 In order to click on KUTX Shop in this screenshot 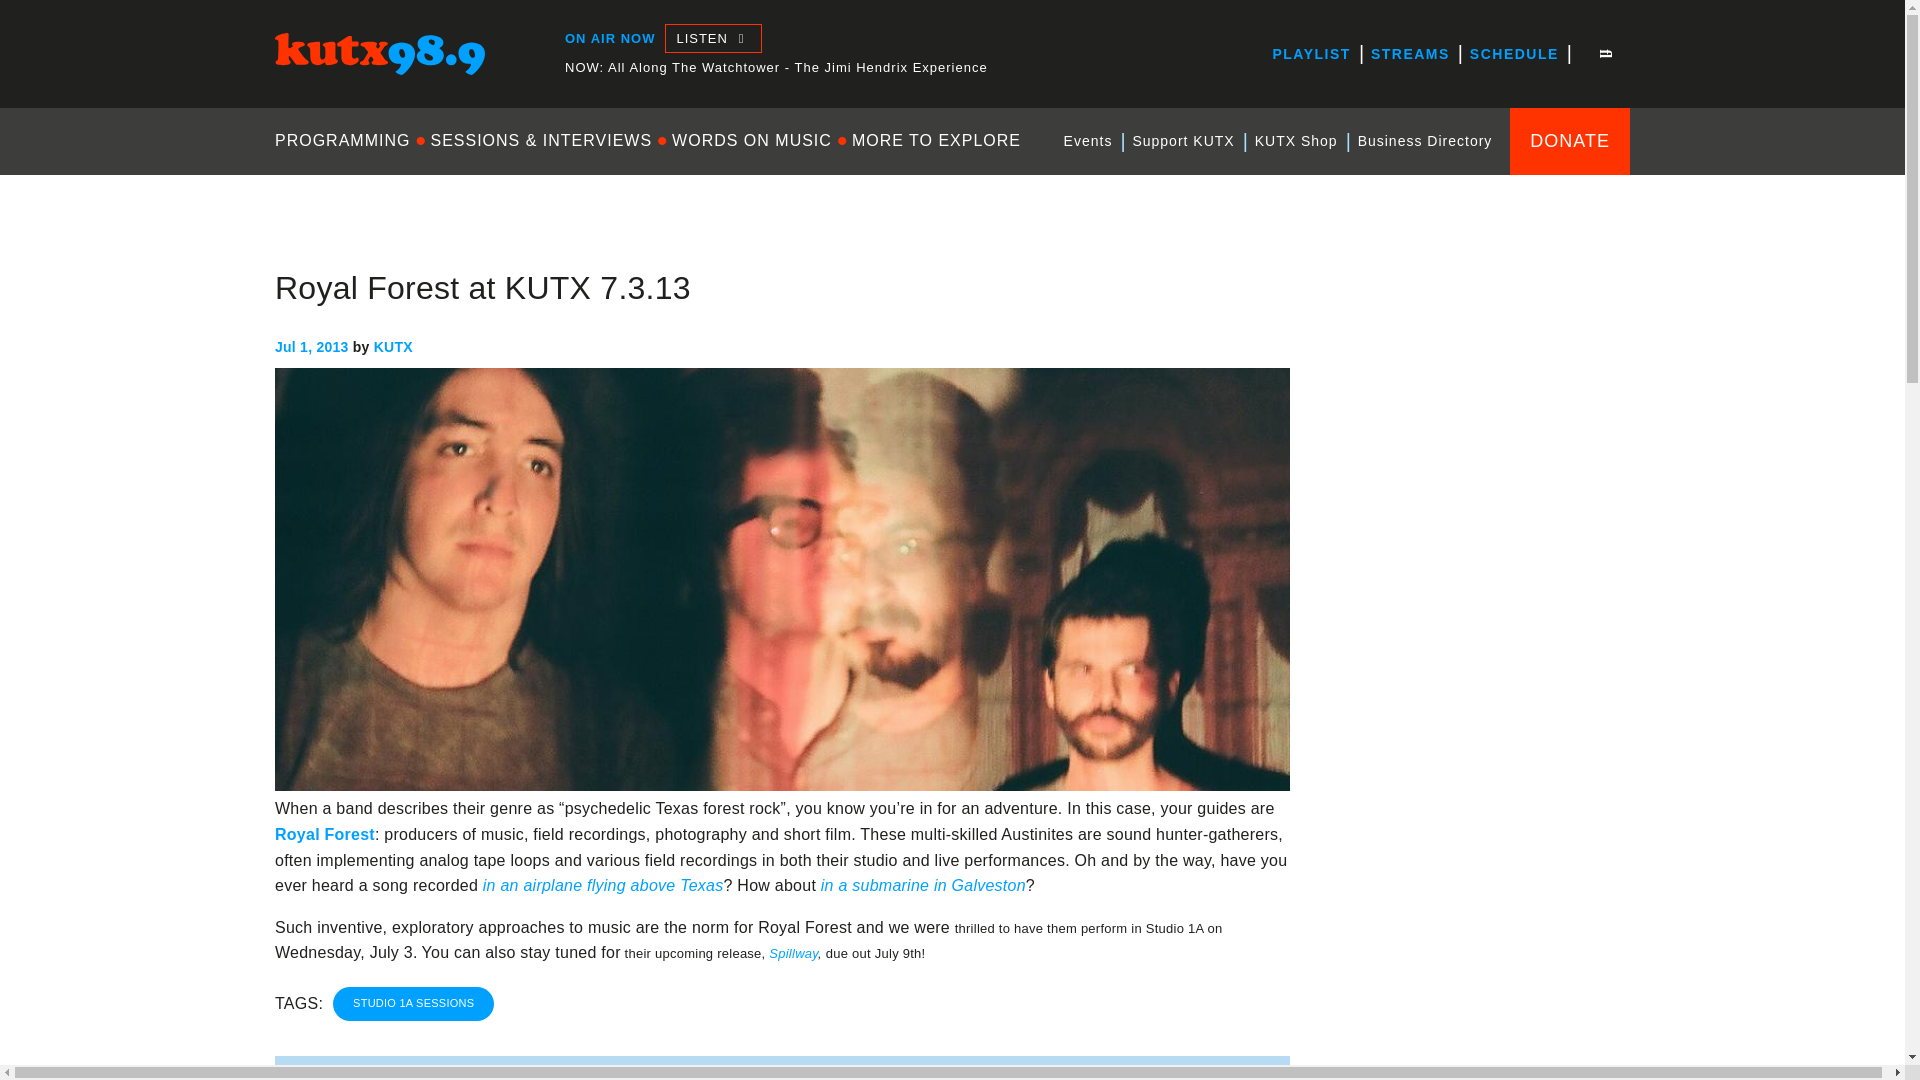, I will do `click(1296, 141)`.